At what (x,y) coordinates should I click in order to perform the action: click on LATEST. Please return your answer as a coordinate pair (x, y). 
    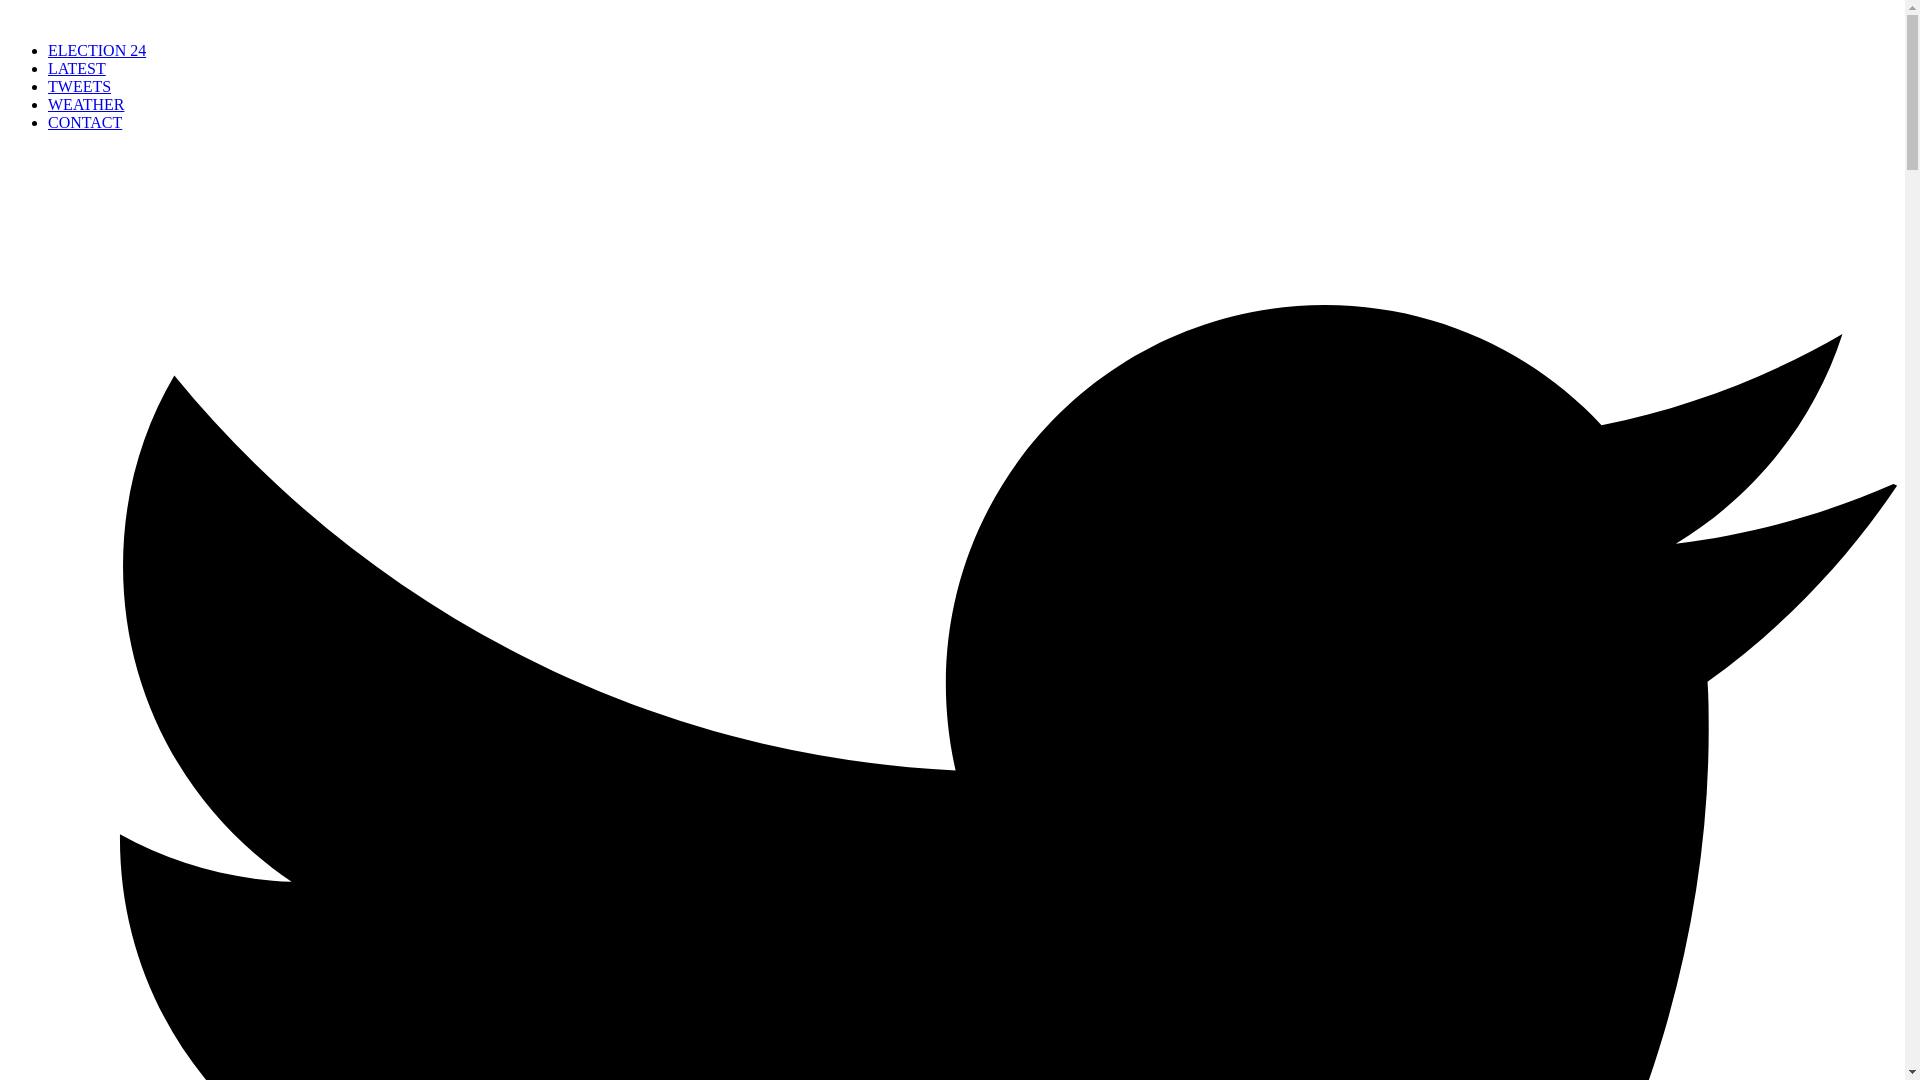
    Looking at the image, I should click on (76, 68).